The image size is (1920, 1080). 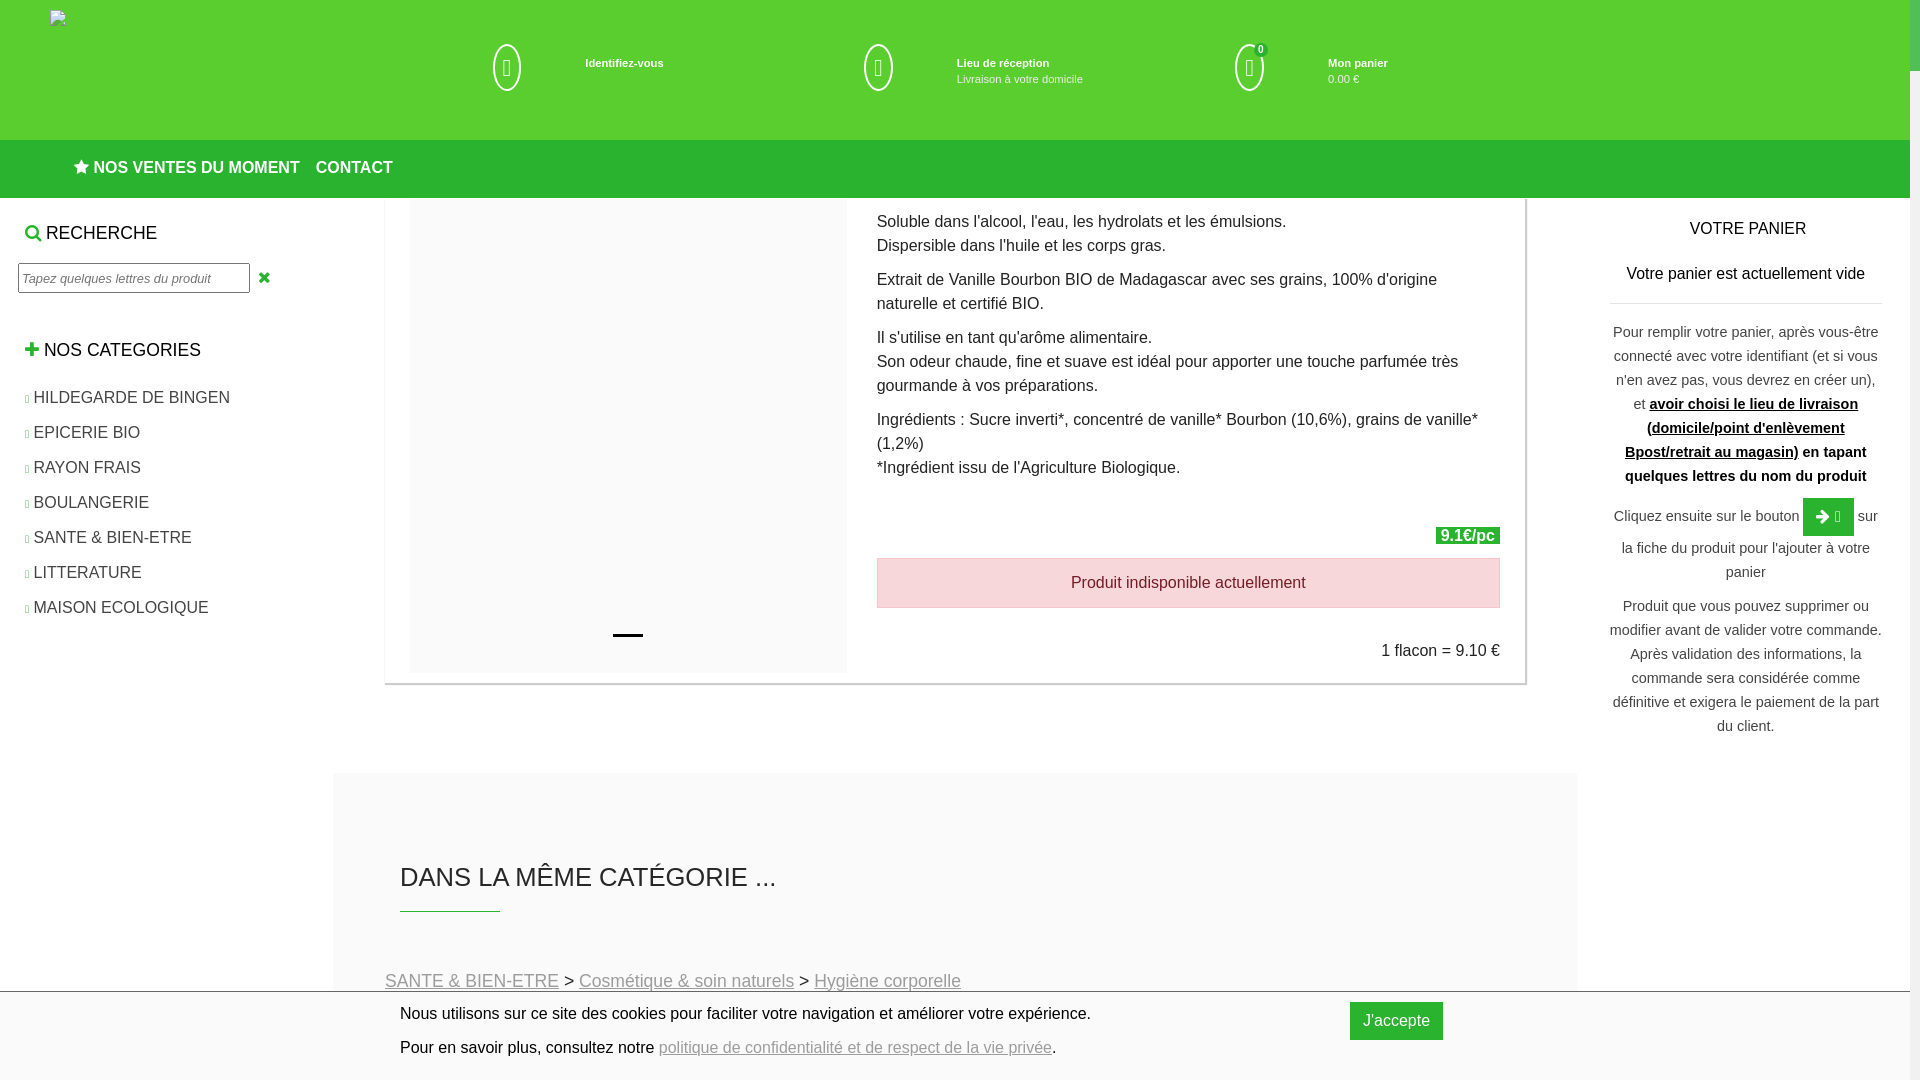 What do you see at coordinates (472, 982) in the screenshot?
I see `SANTE & BIEN-ETRE` at bounding box center [472, 982].